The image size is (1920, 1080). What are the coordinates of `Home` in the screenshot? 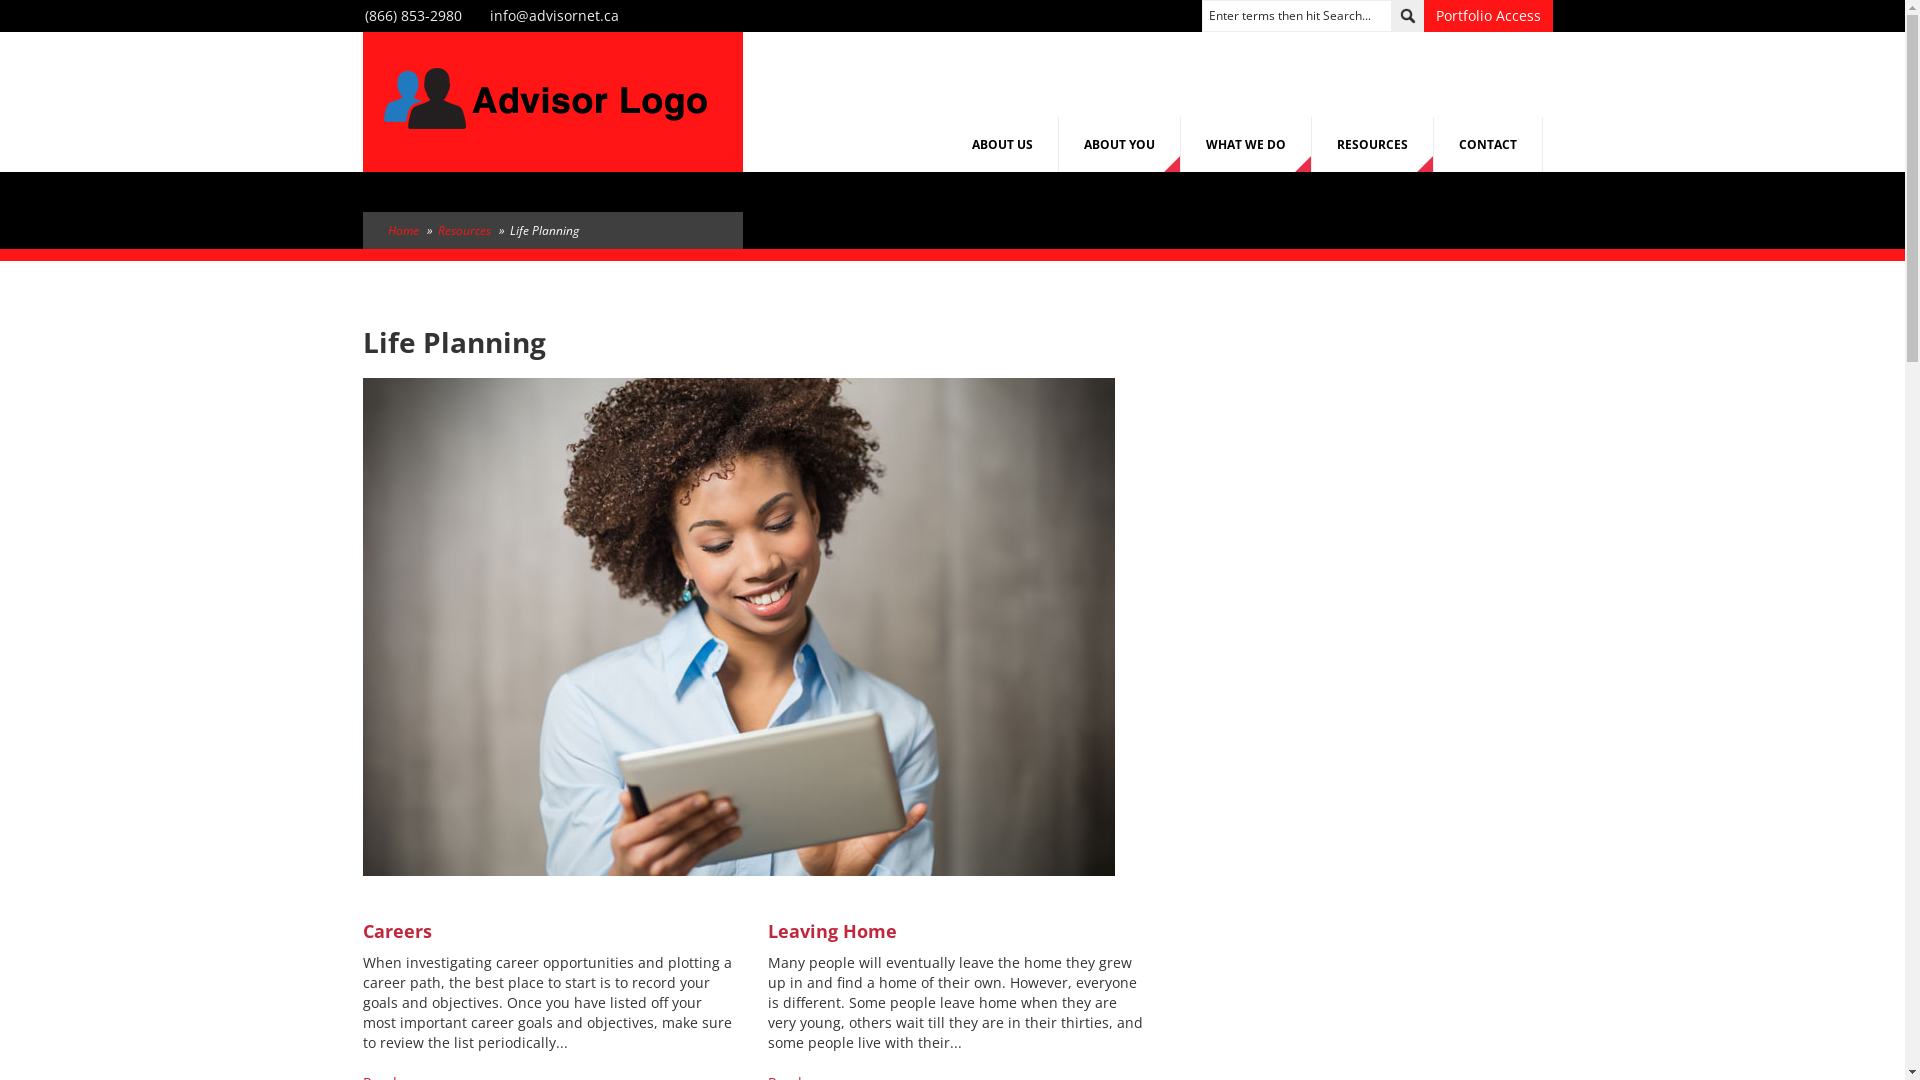 It's located at (544, 100).